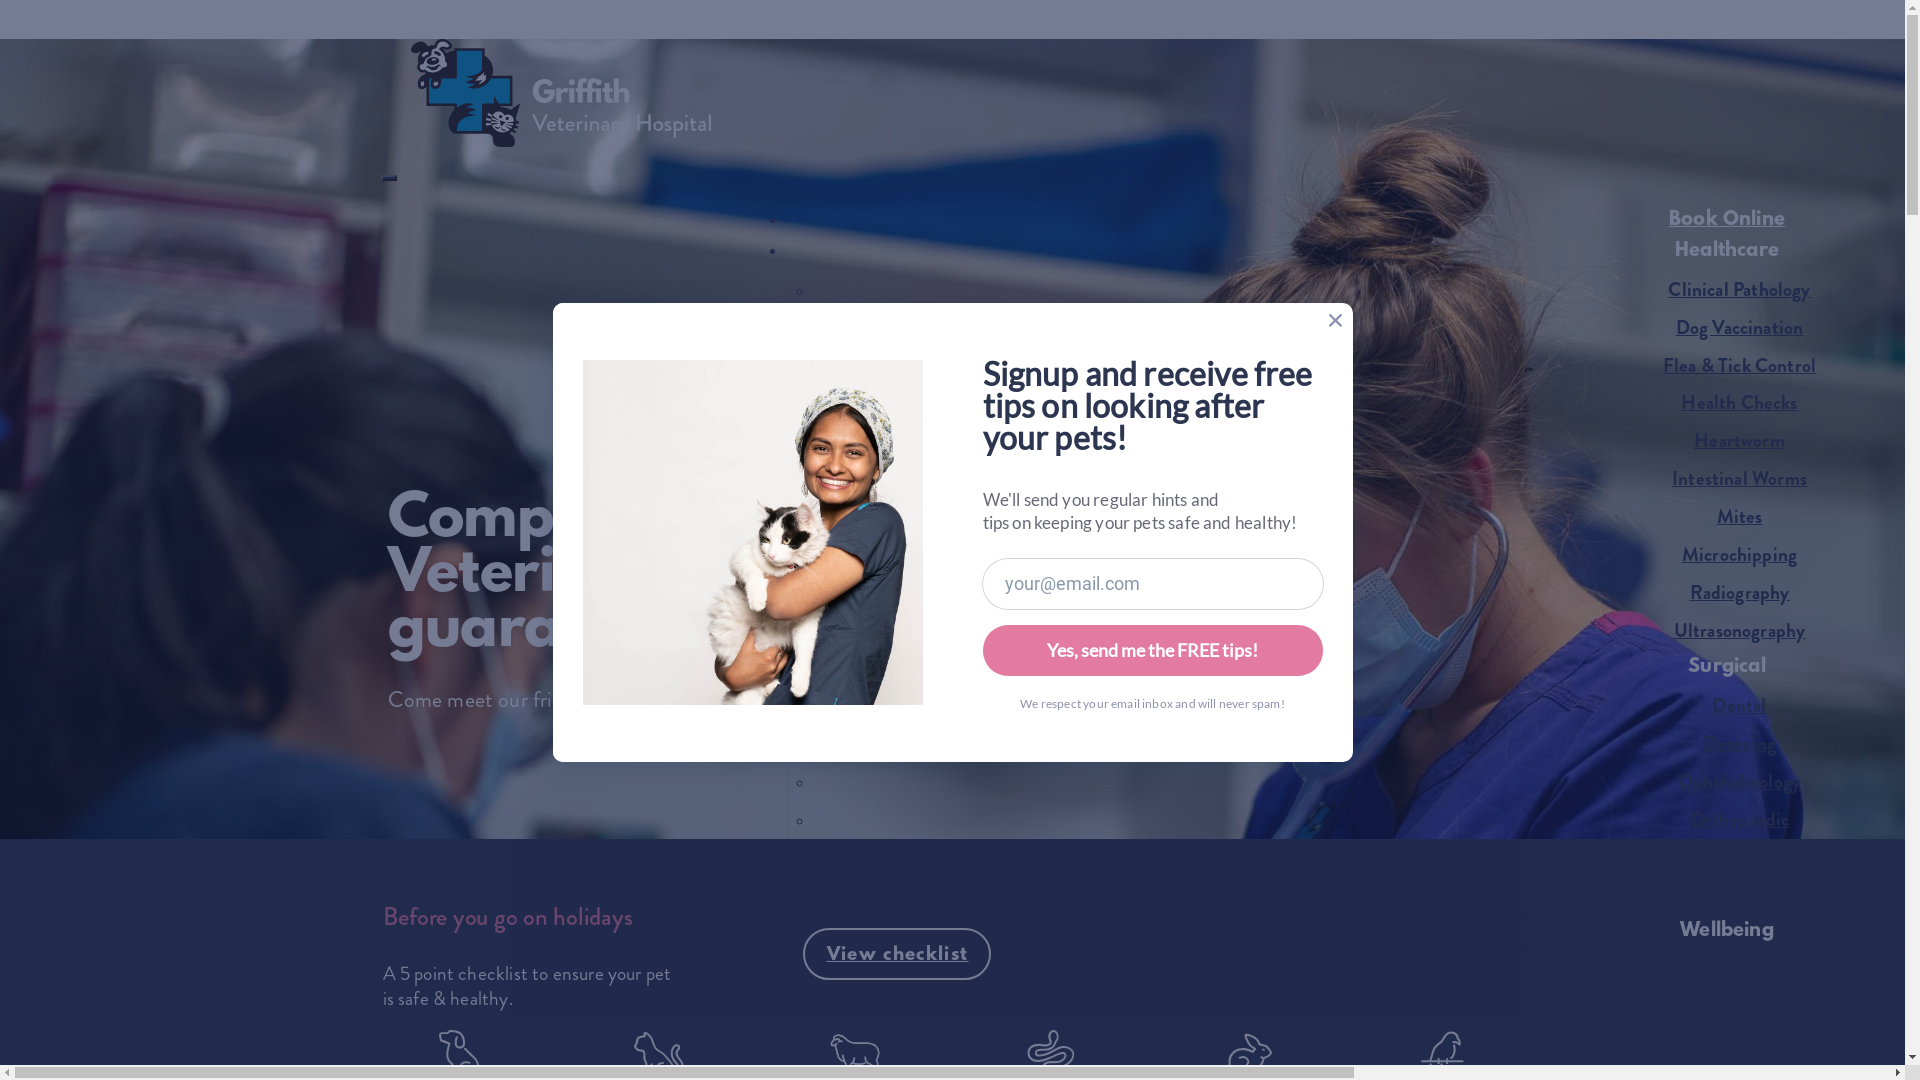 The height and width of the screenshot is (1080, 1920). What do you see at coordinates (1740, 782) in the screenshot?
I see `Ophthalmology` at bounding box center [1740, 782].